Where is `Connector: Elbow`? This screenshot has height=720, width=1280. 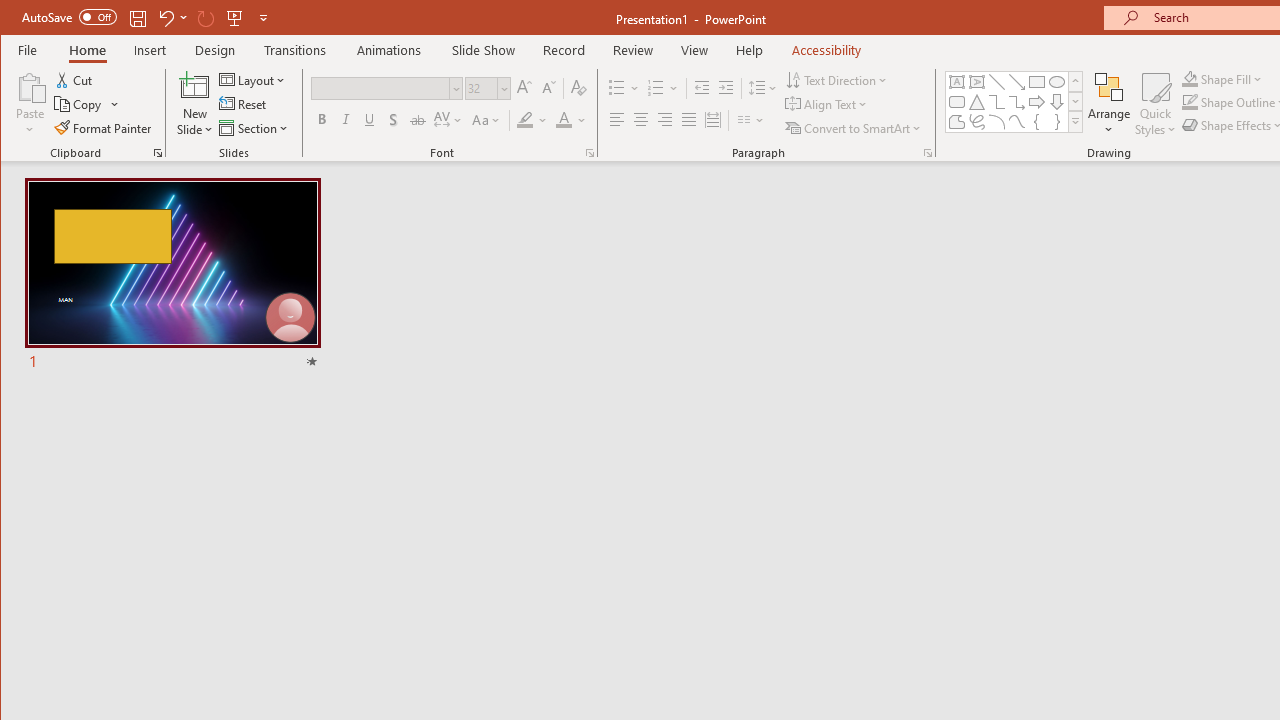 Connector: Elbow is located at coordinates (996, 102).